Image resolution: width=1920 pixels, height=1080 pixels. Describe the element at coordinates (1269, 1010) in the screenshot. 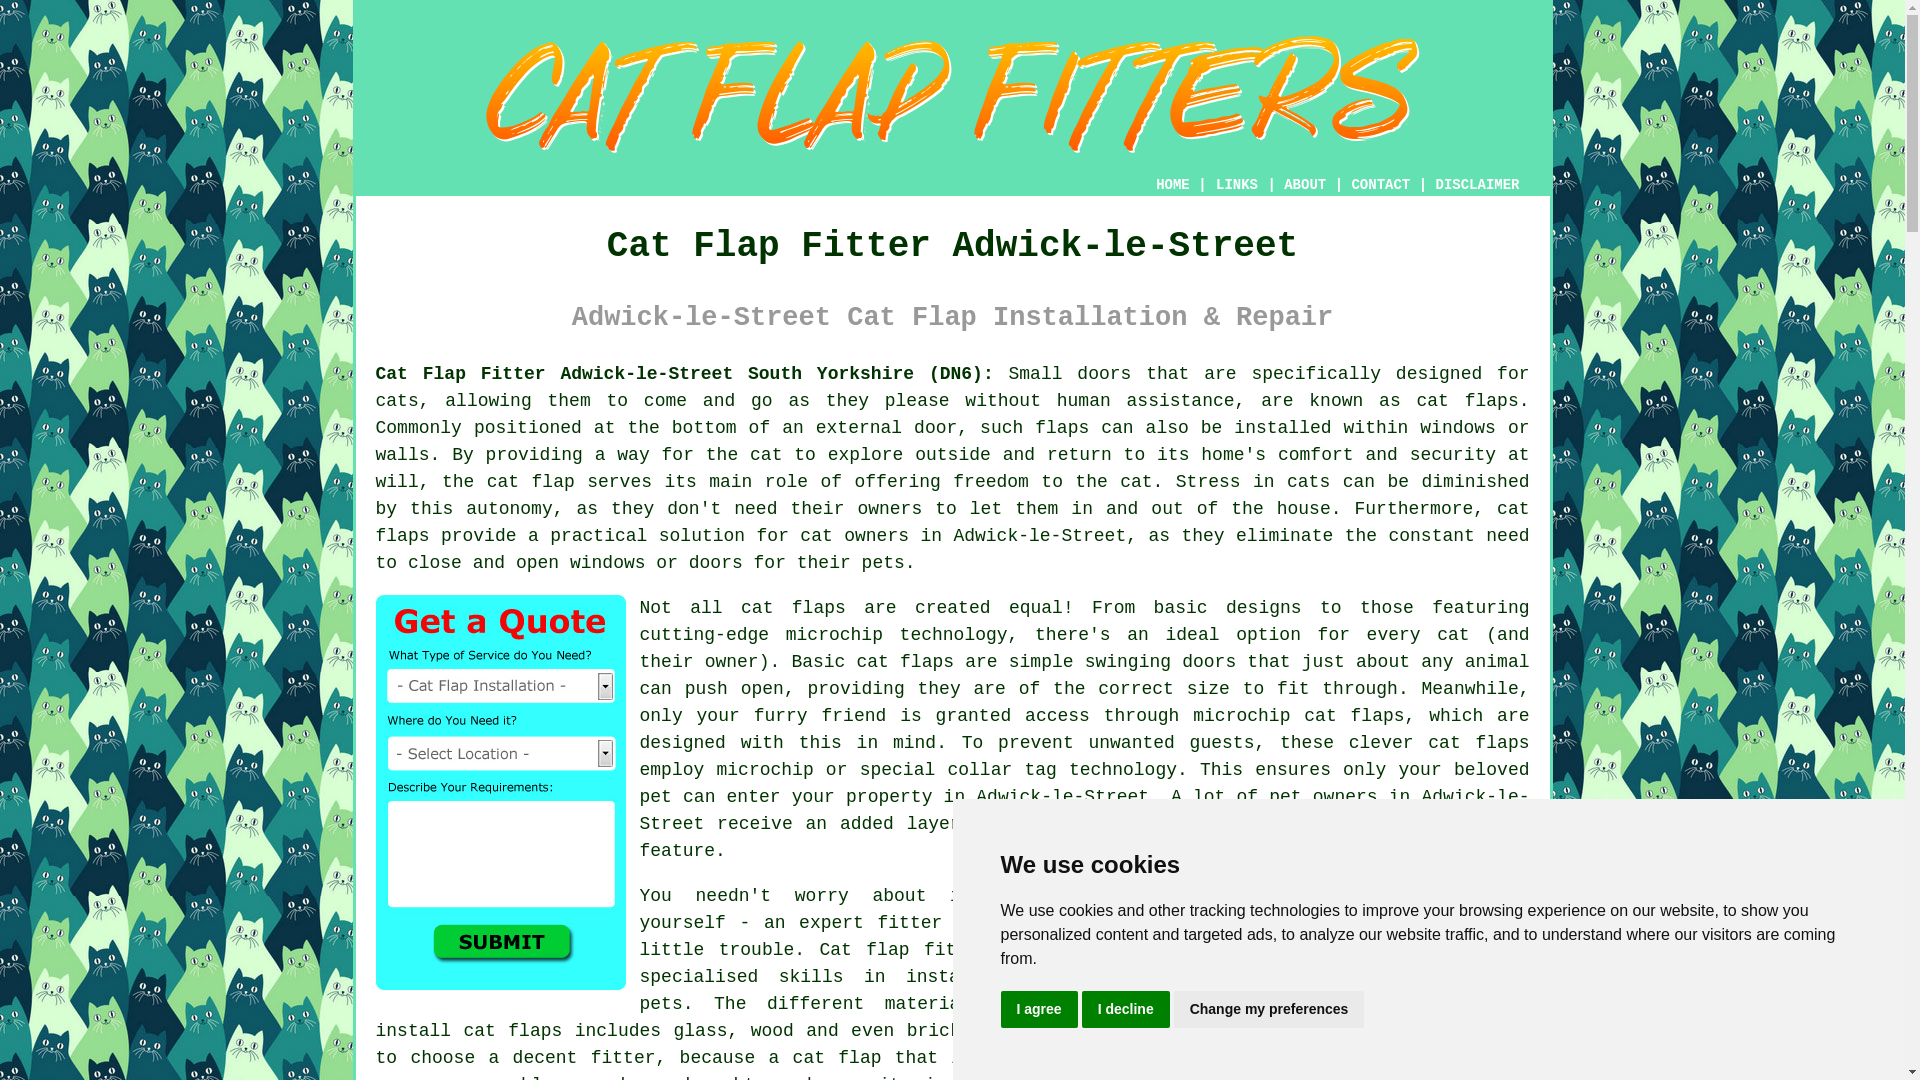

I see `Change my preferences` at that location.